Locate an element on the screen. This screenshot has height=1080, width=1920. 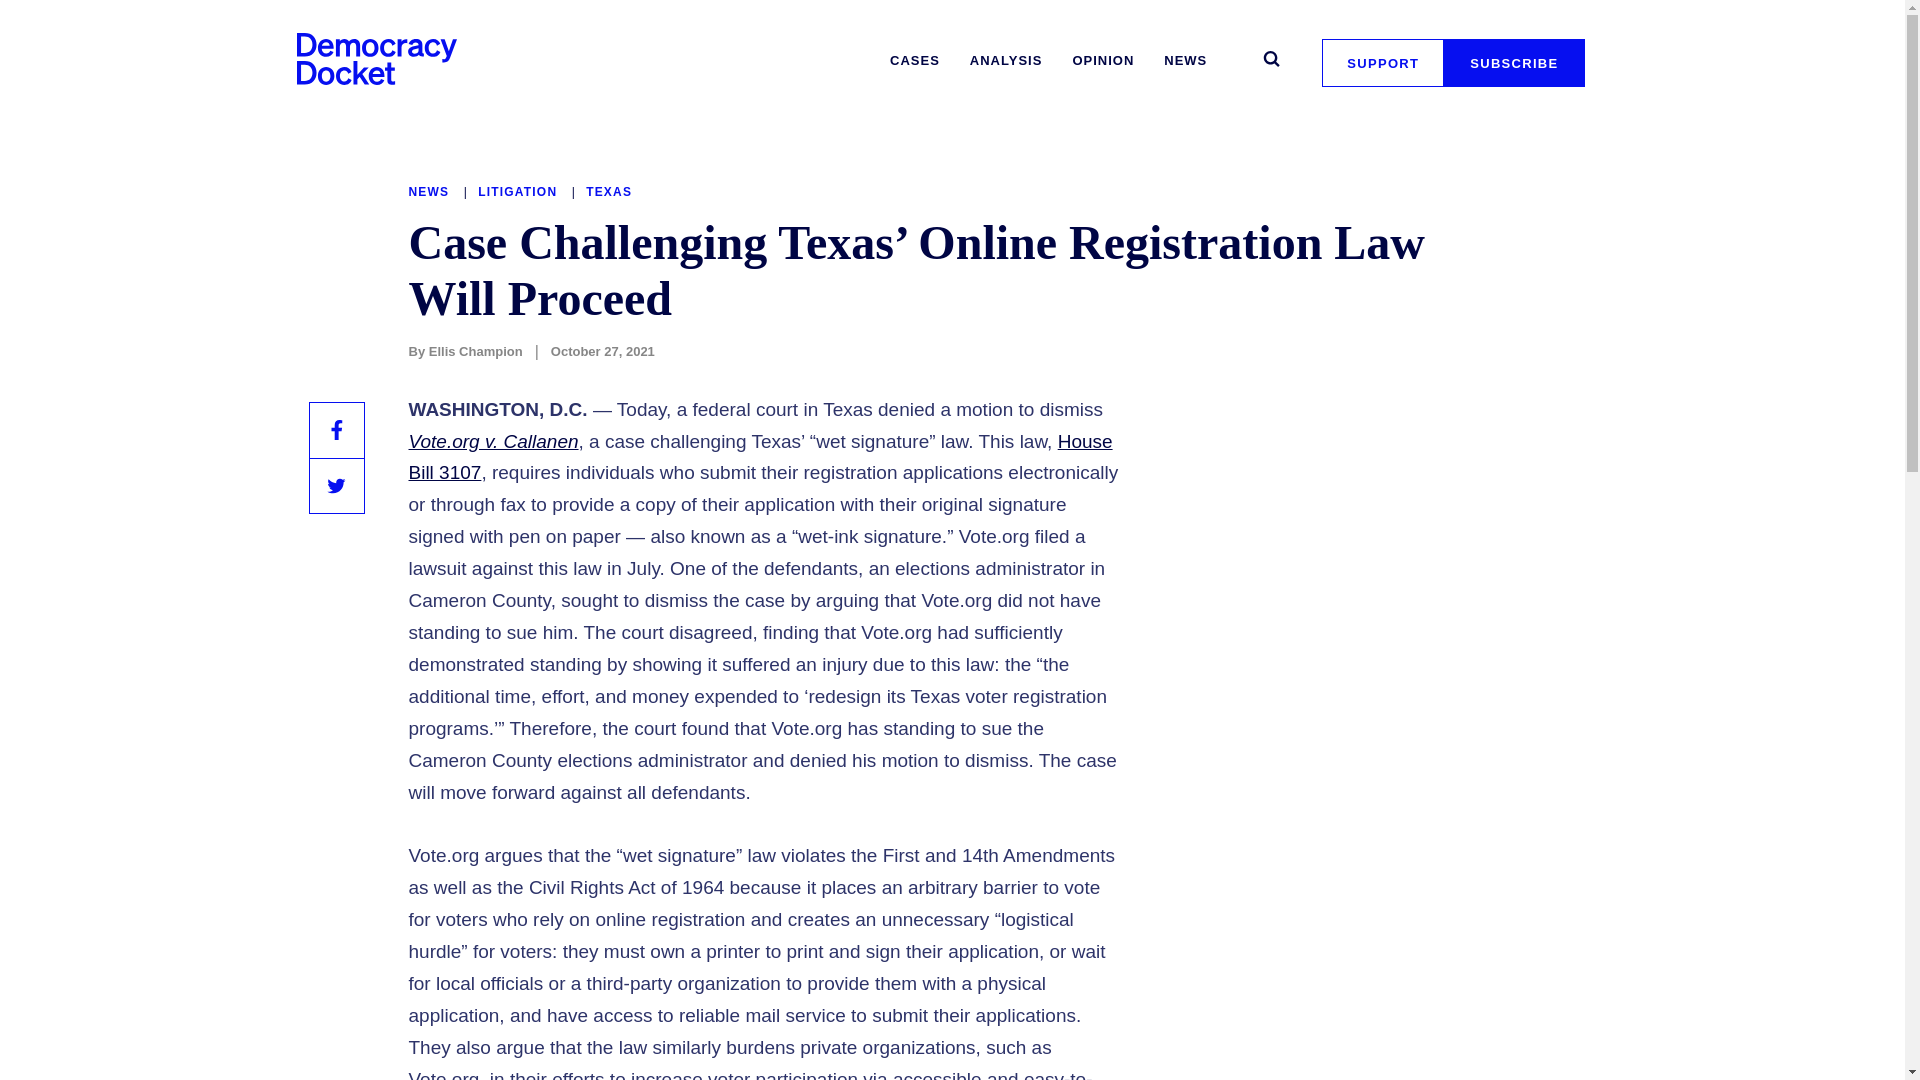
Vote.org v. Callanen is located at coordinates (492, 441).